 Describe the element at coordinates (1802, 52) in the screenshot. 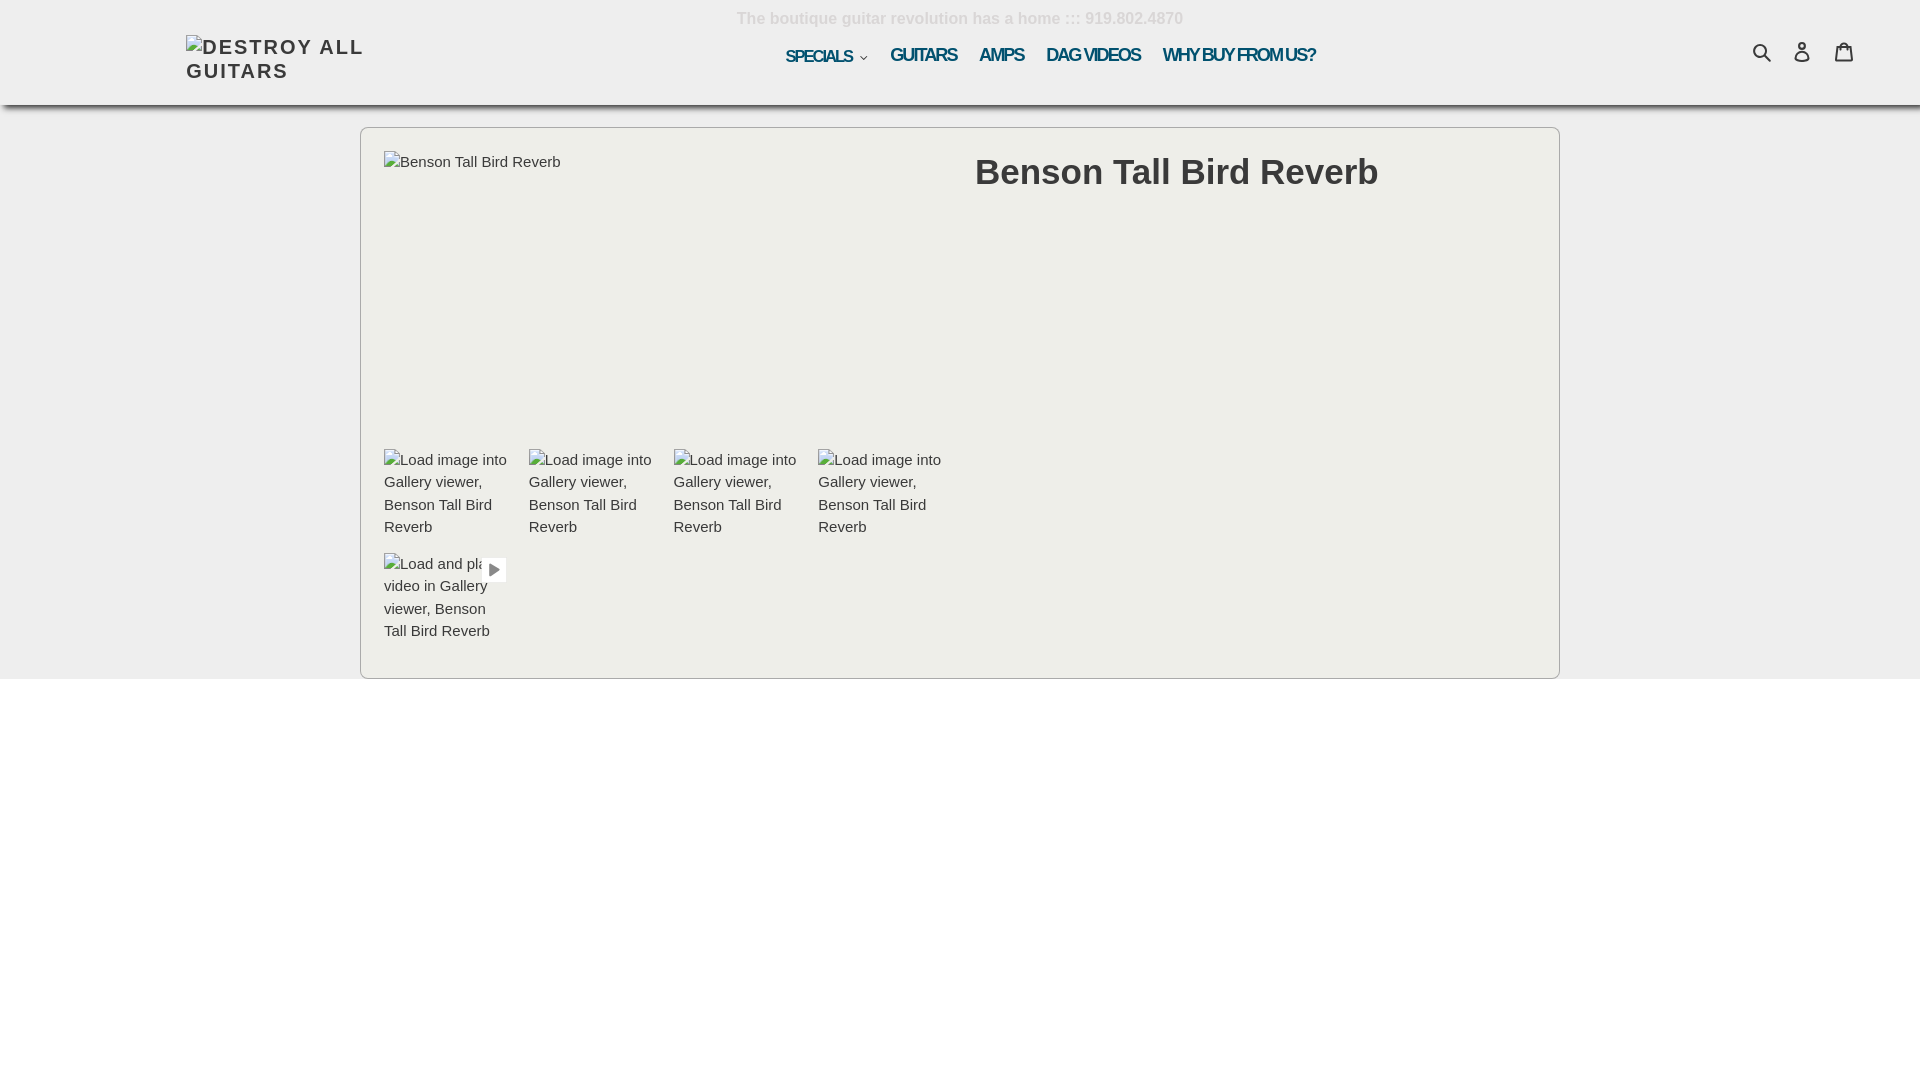

I see `Log in` at that location.